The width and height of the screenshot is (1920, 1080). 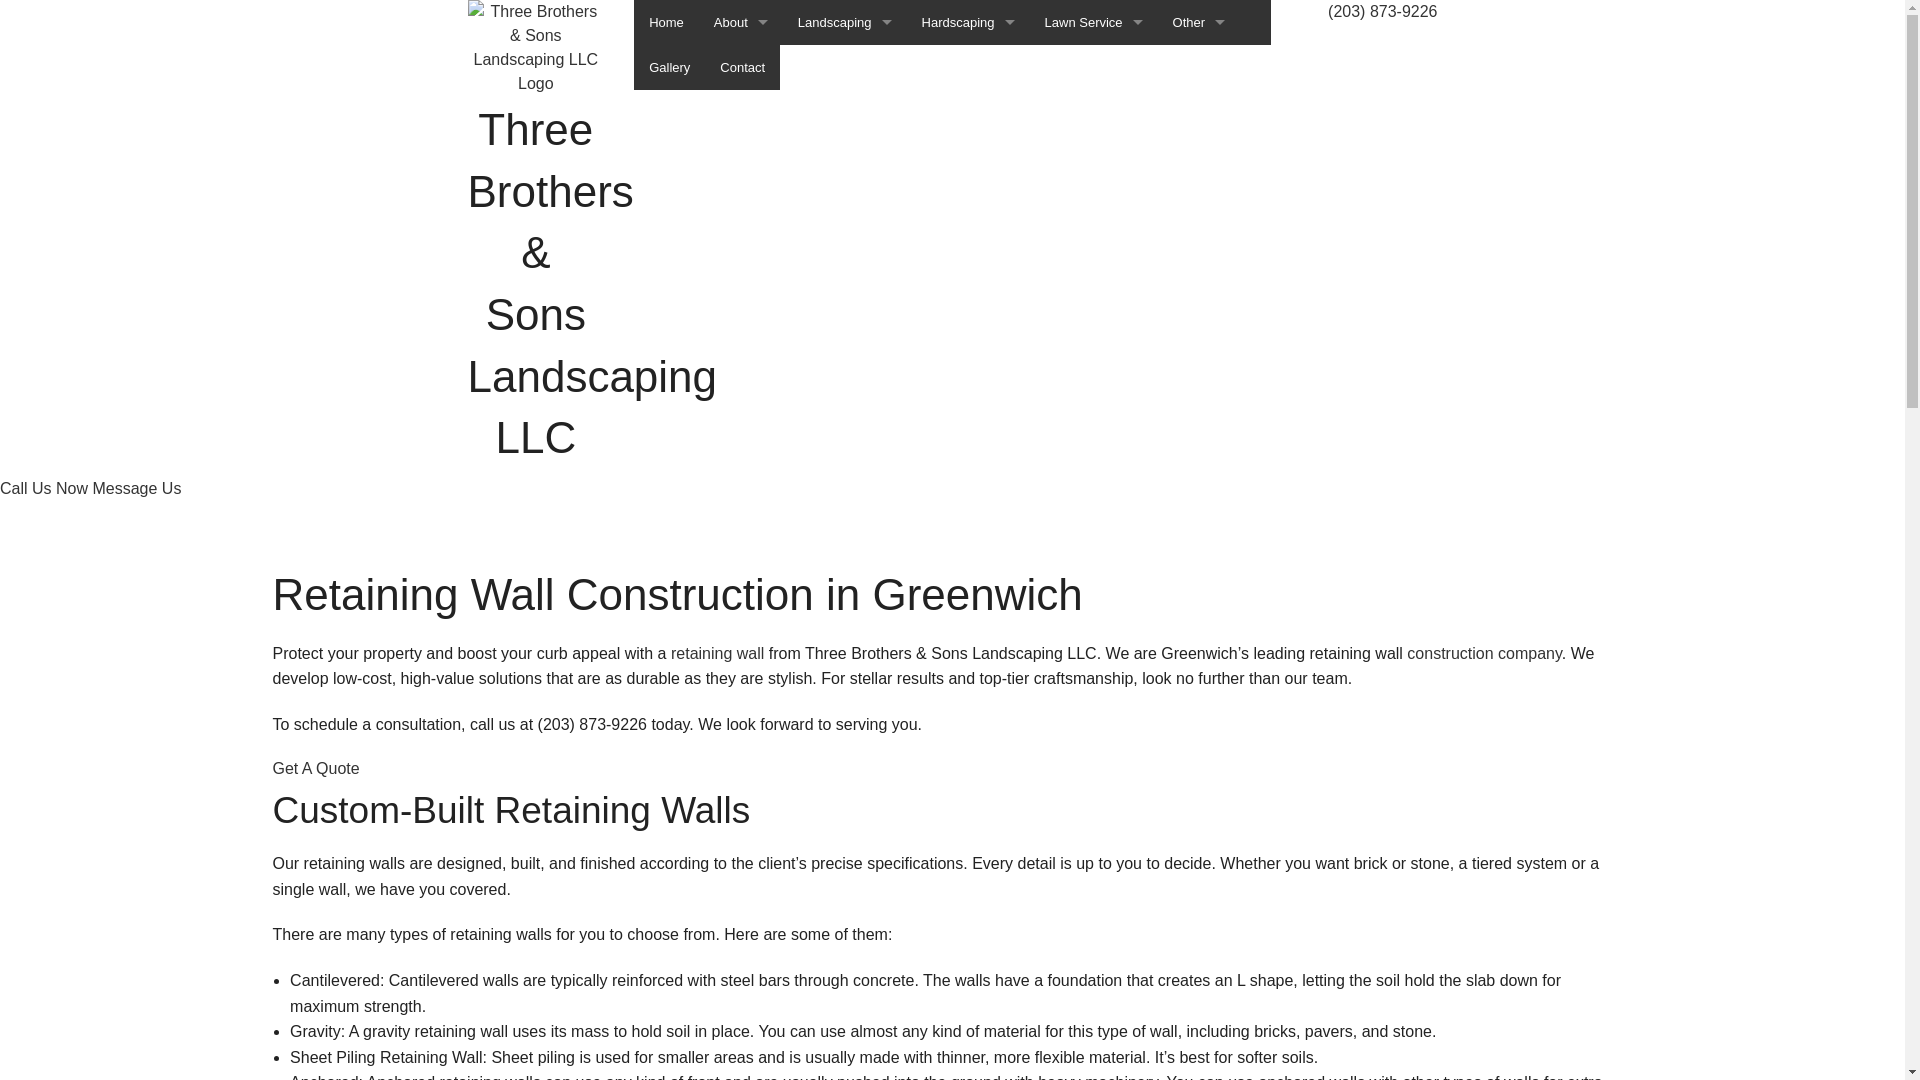 What do you see at coordinates (968, 22) in the screenshot?
I see `Hardscaping` at bounding box center [968, 22].